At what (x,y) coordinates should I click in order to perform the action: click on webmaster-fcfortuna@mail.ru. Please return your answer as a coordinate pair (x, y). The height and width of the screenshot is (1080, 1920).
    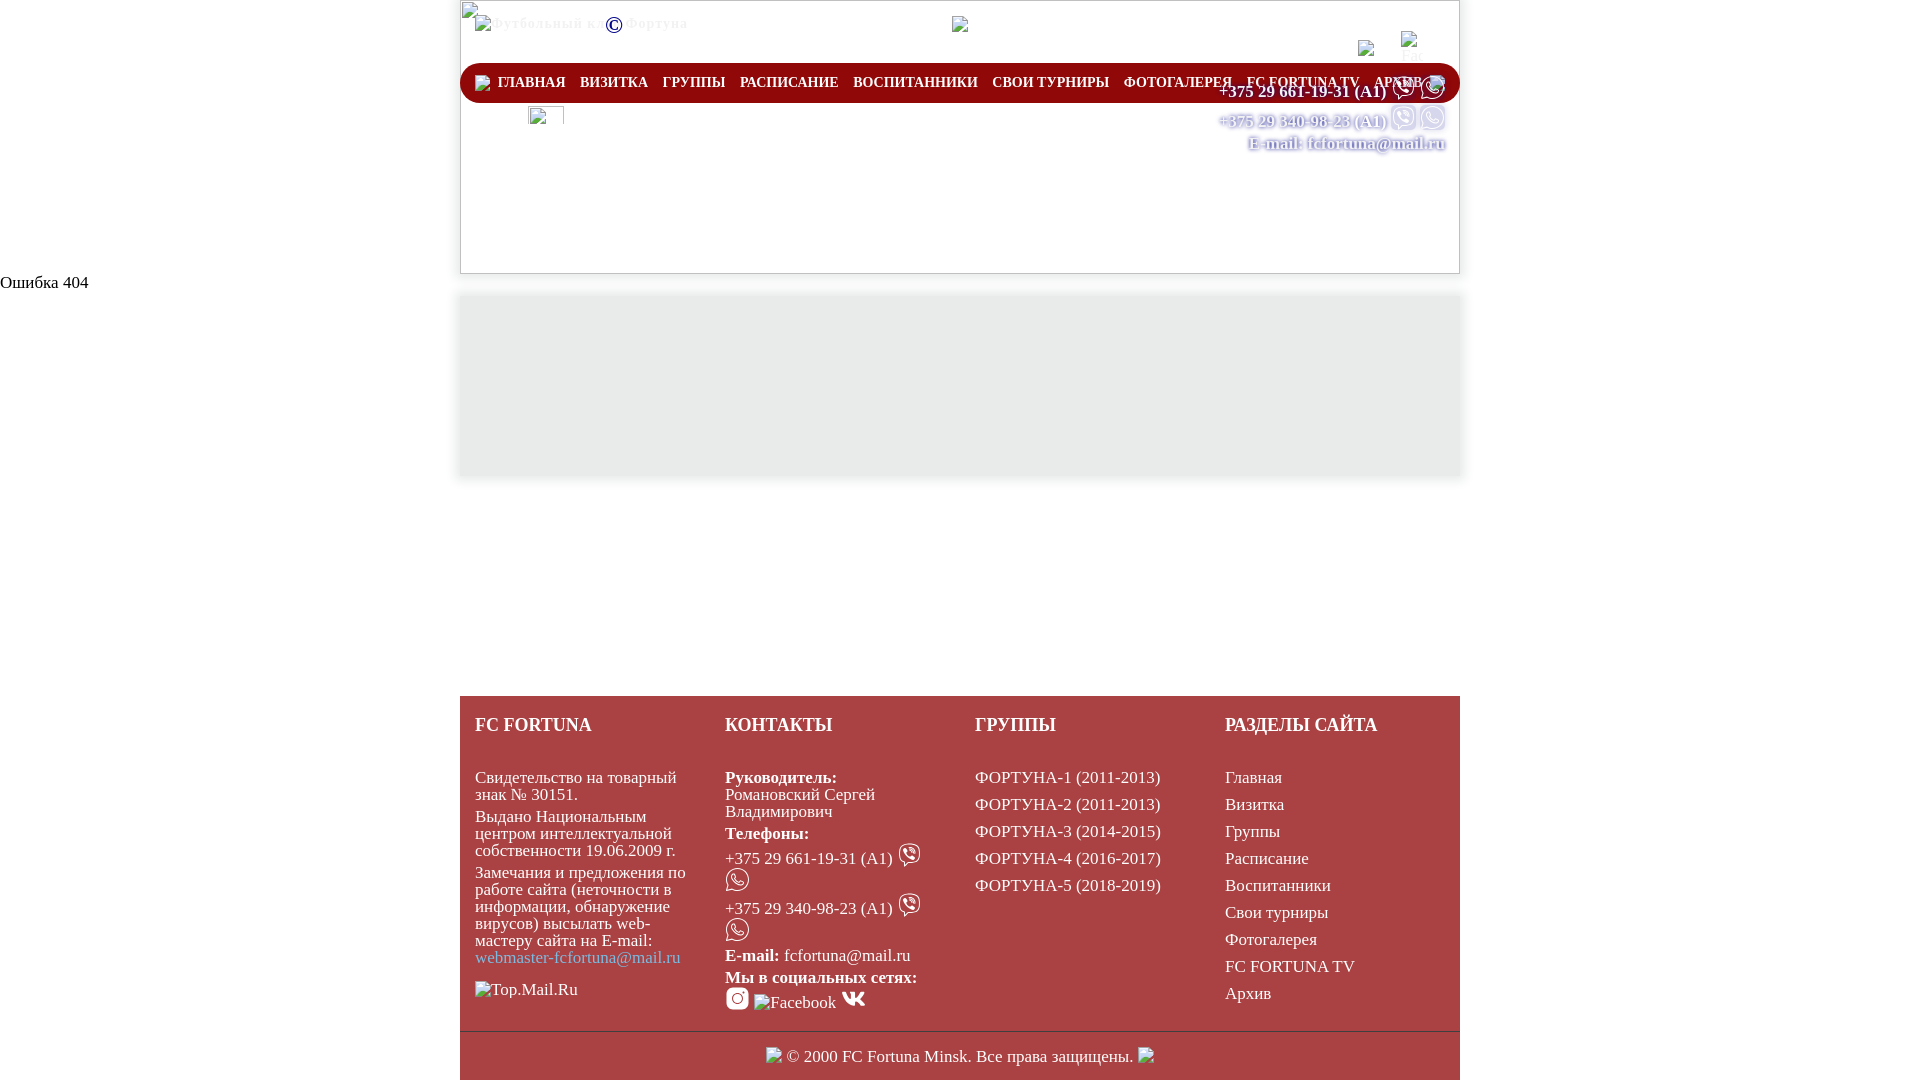
    Looking at the image, I should click on (578, 958).